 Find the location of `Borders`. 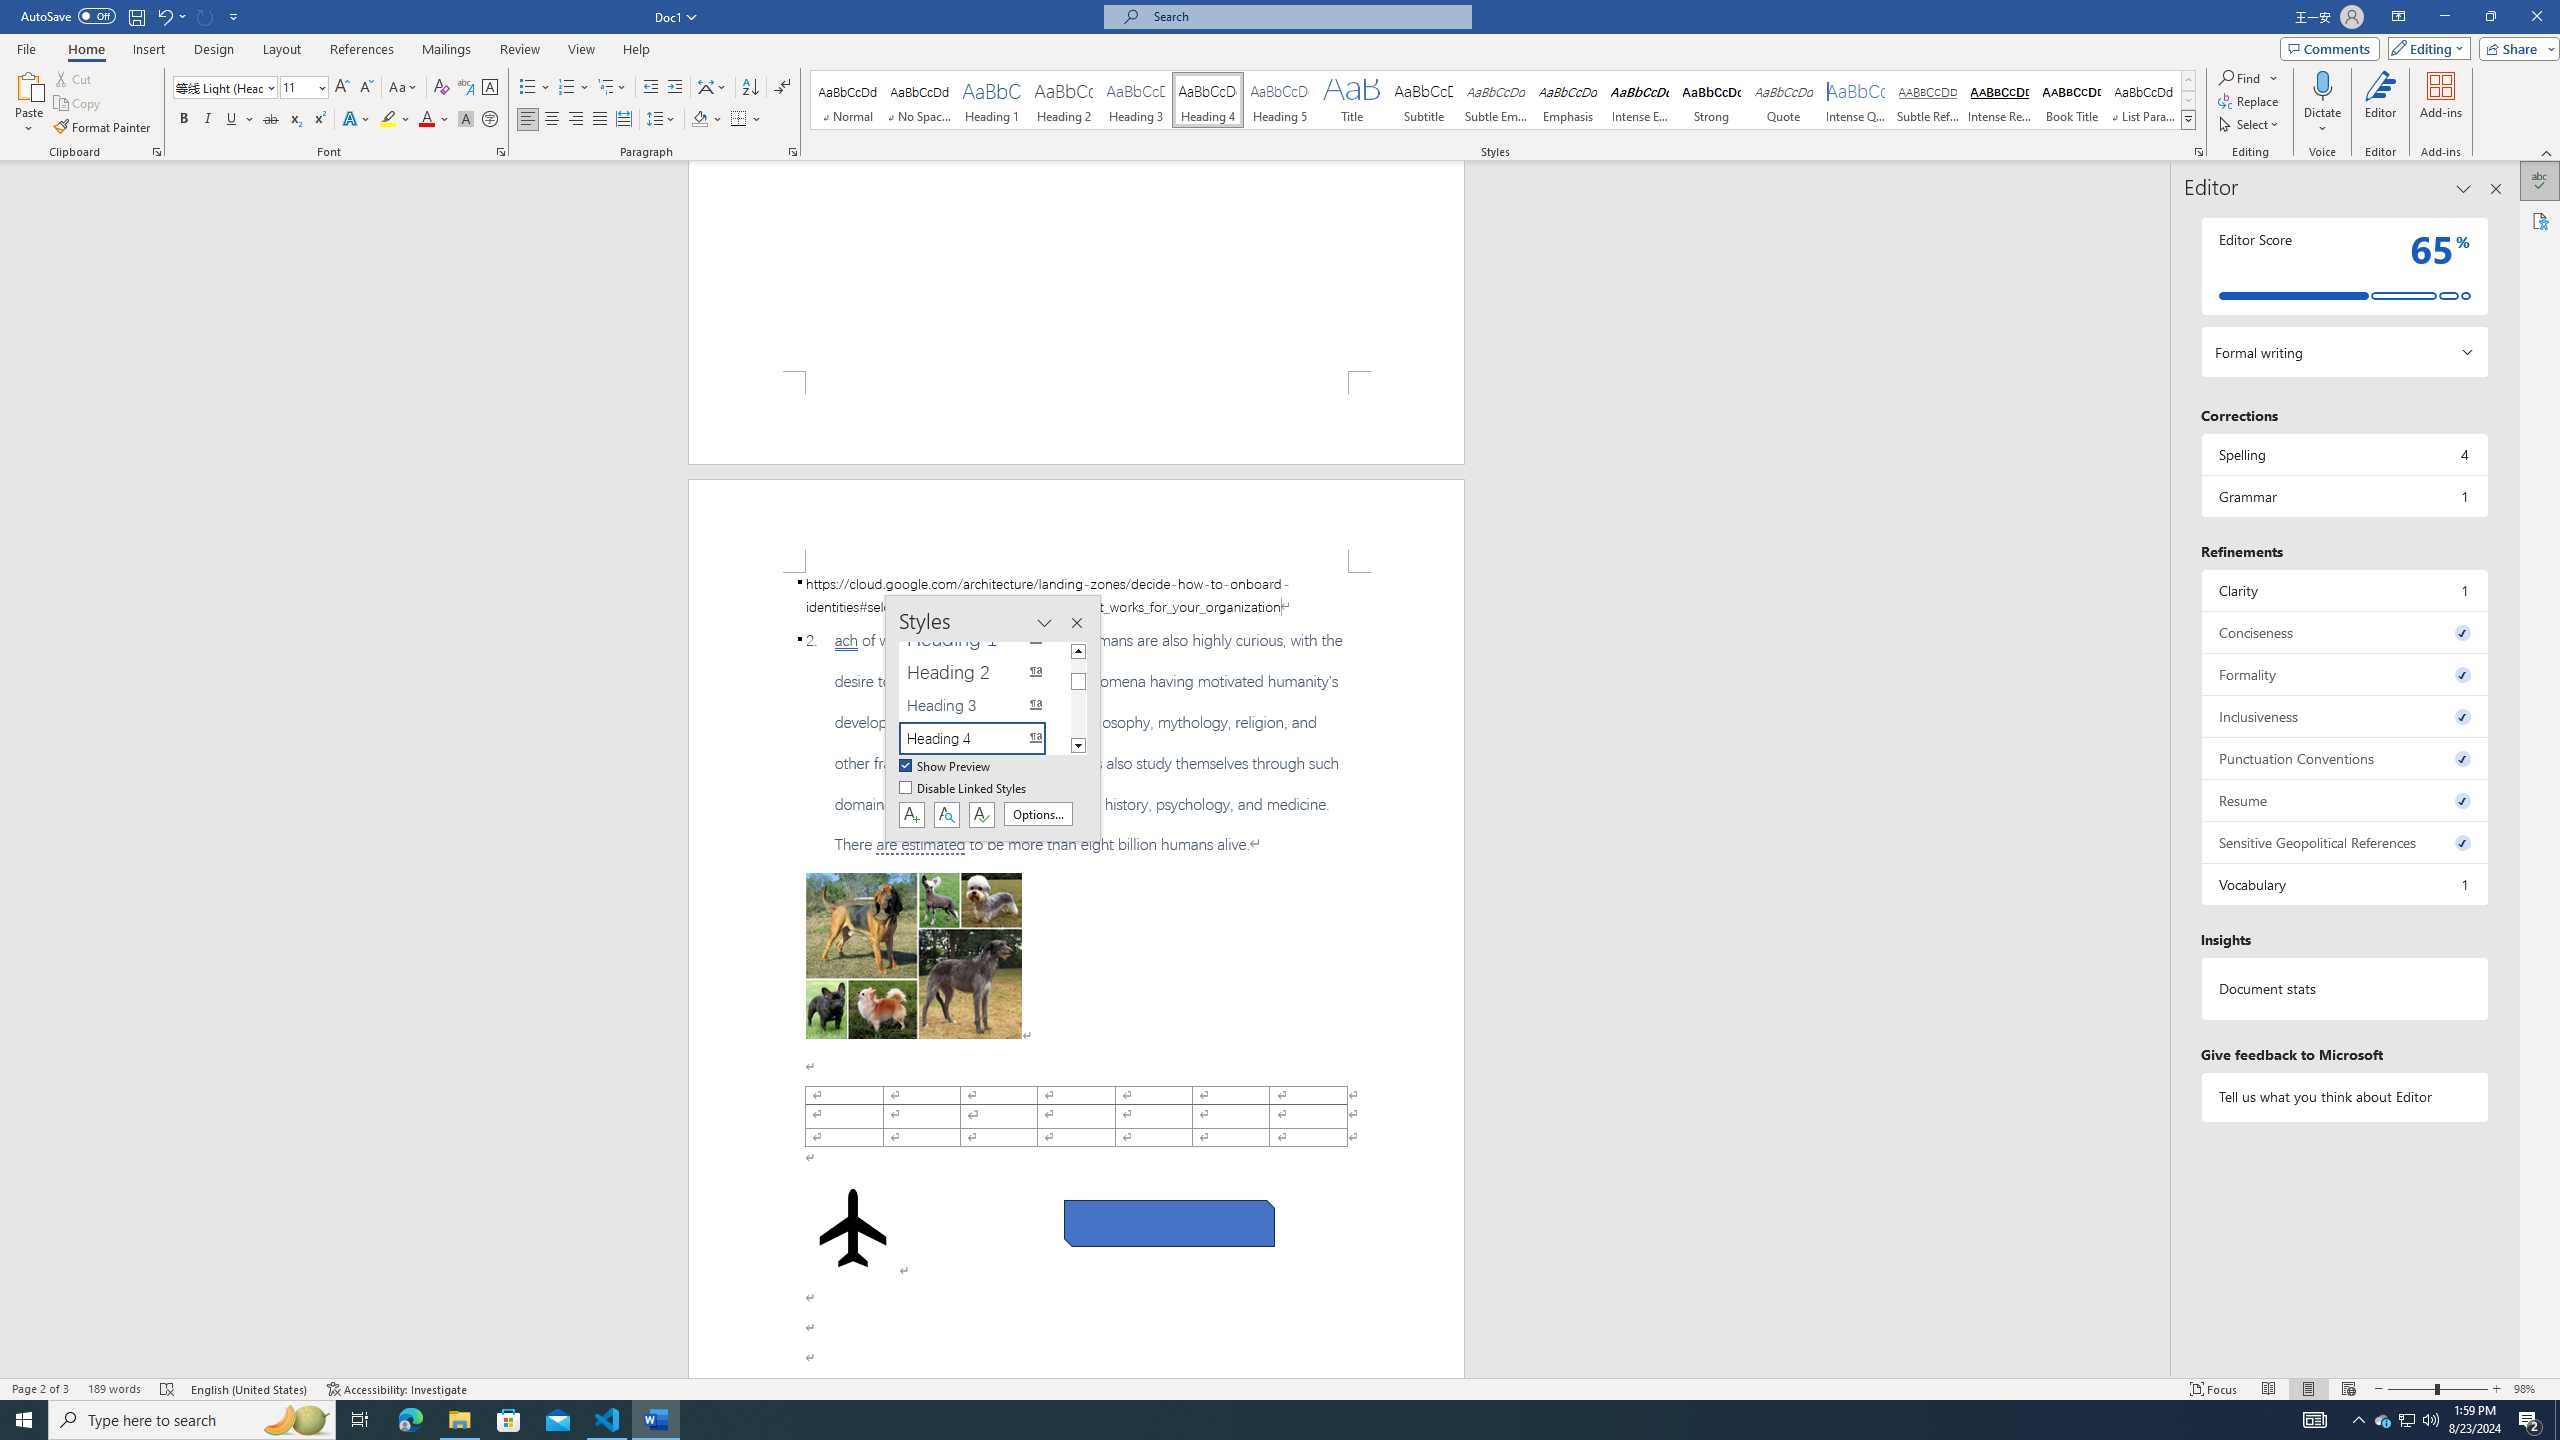

Borders is located at coordinates (746, 120).